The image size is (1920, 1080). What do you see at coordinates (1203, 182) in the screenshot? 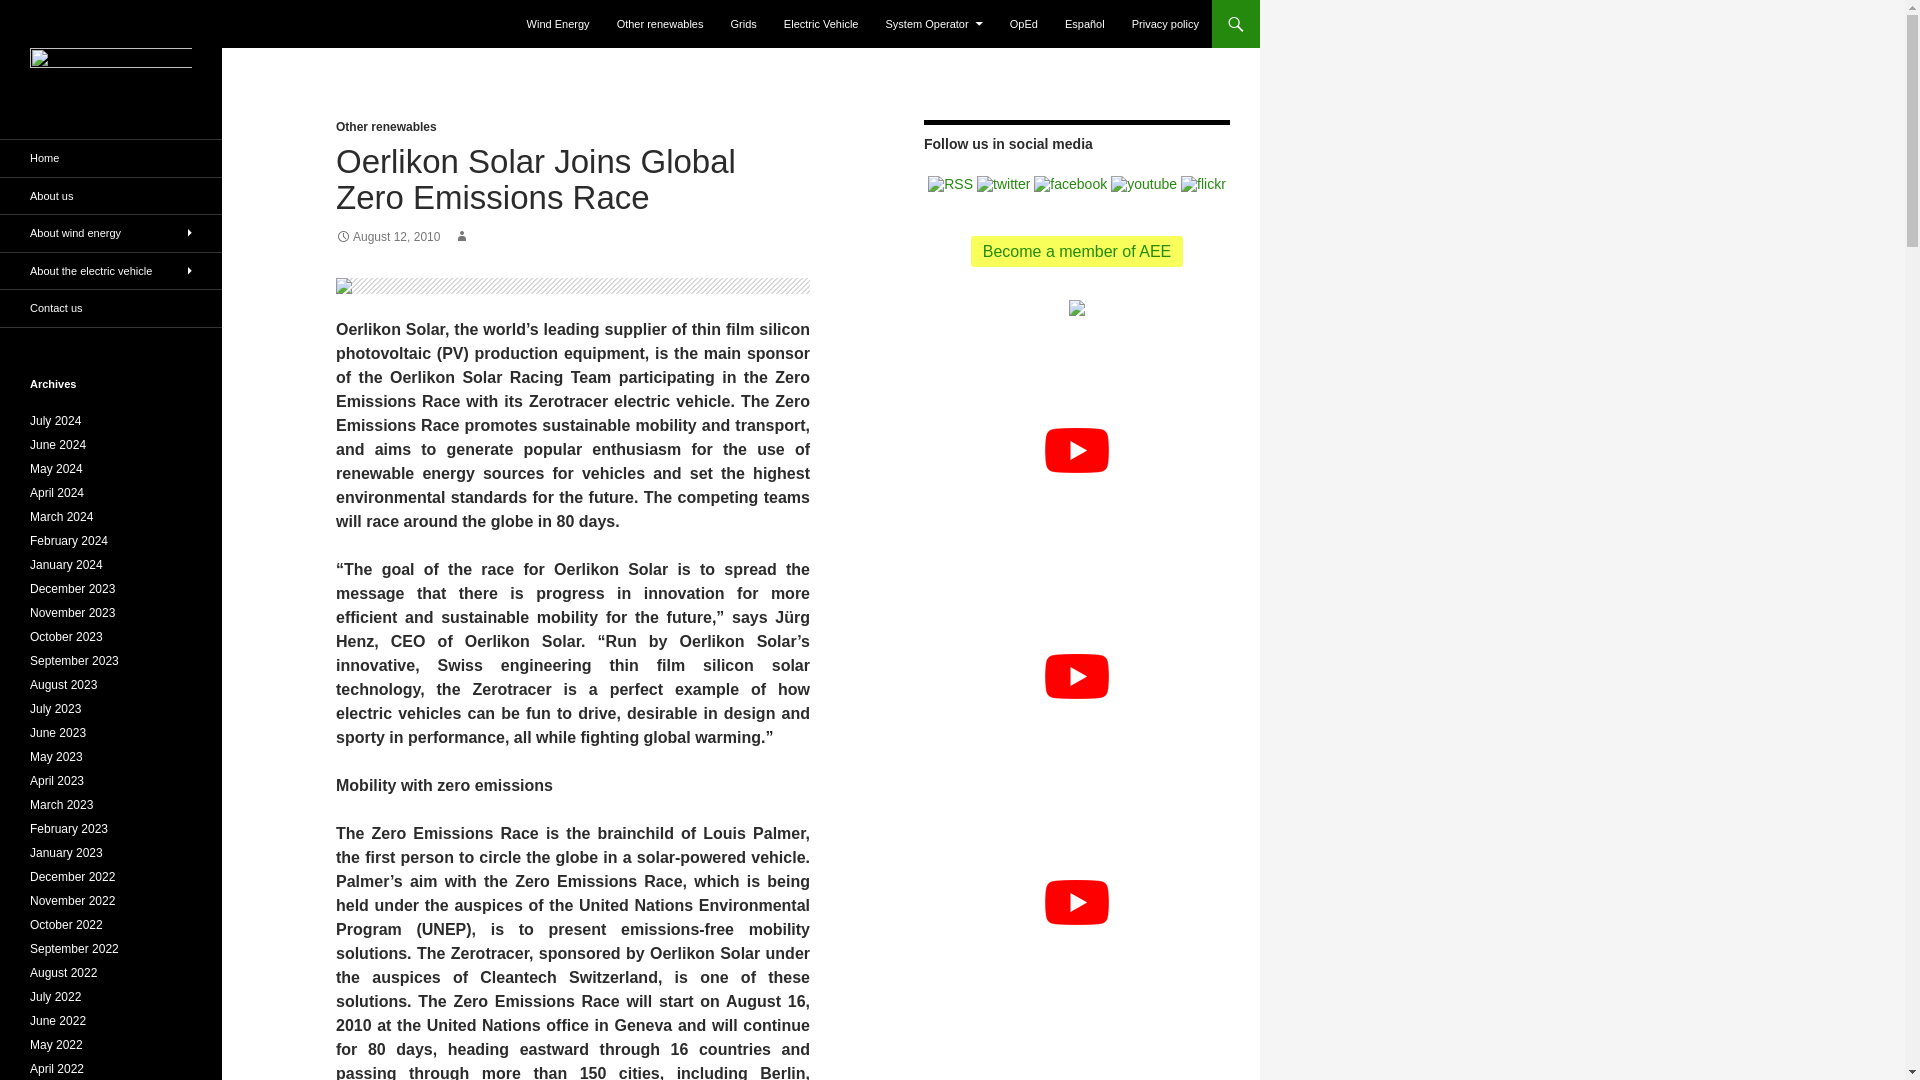
I see `flickr` at bounding box center [1203, 182].